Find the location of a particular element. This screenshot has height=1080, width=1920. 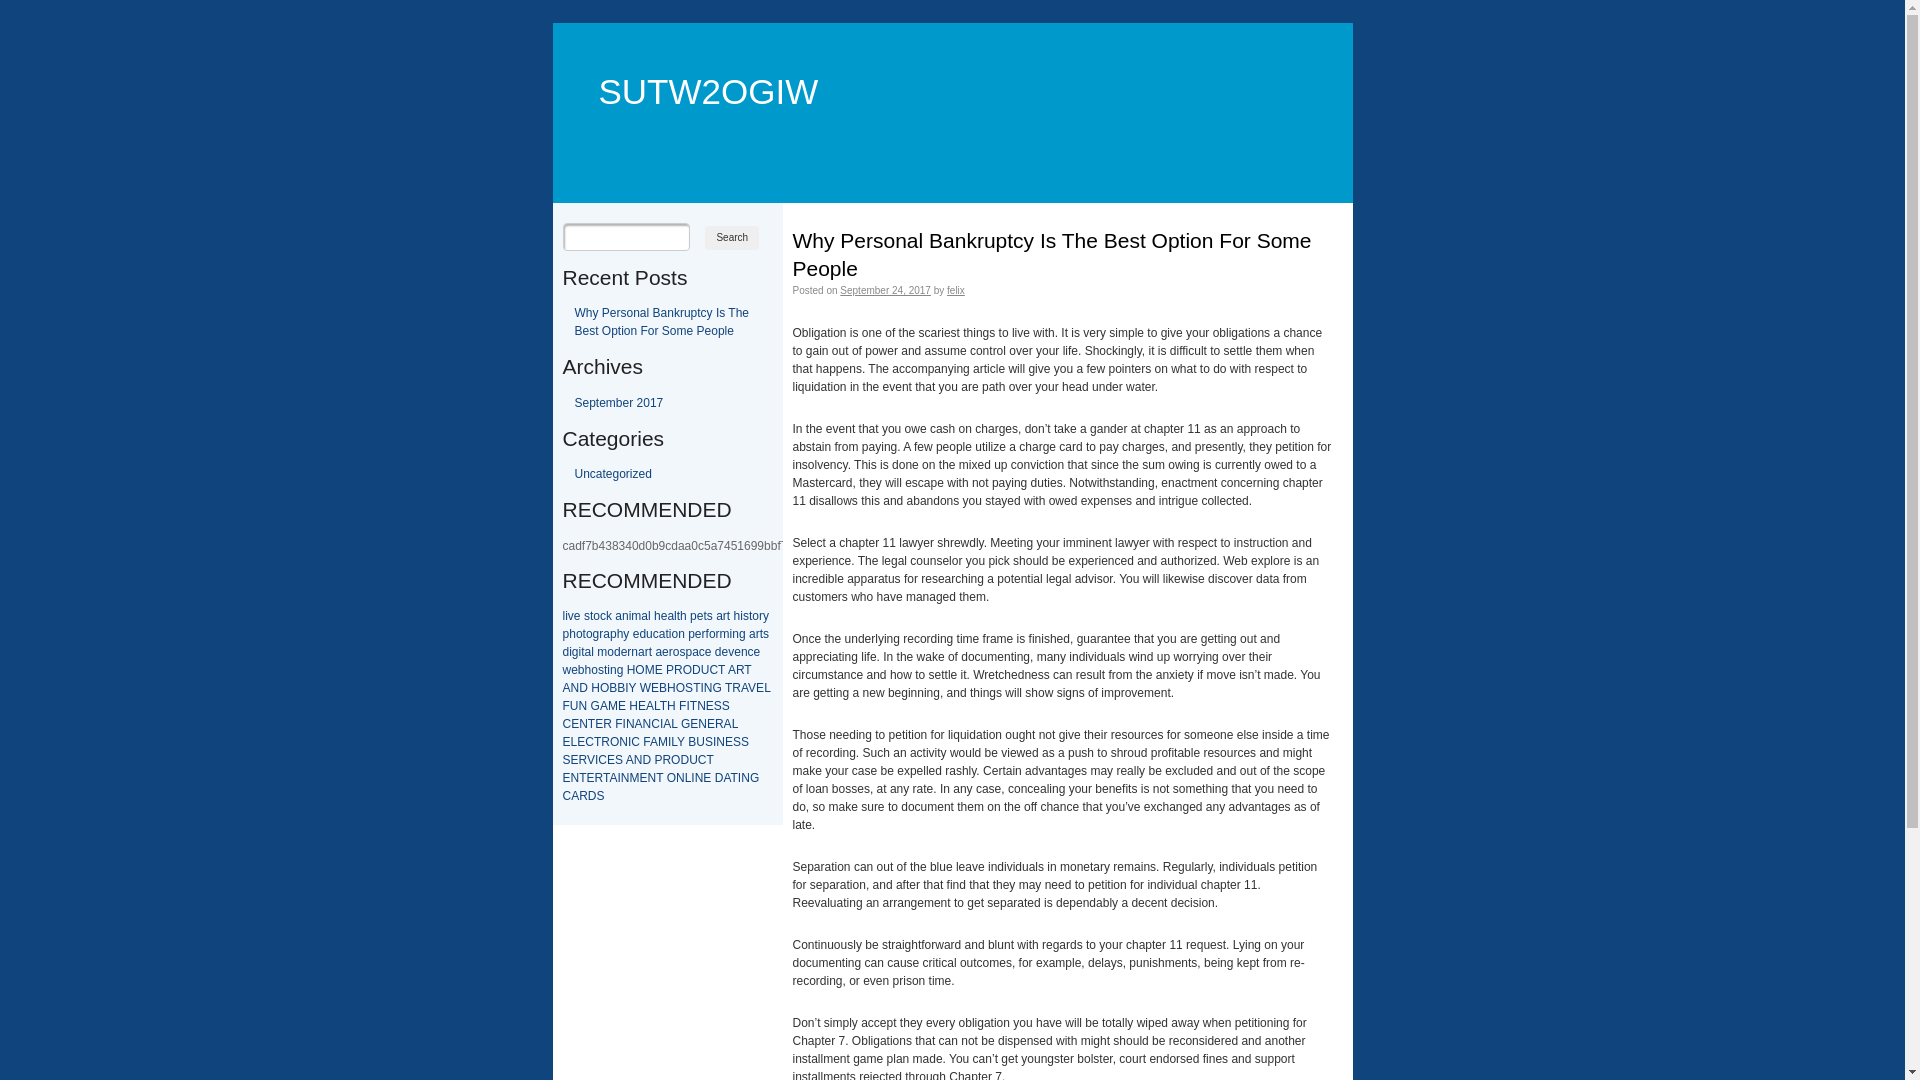

e is located at coordinates (738, 652).